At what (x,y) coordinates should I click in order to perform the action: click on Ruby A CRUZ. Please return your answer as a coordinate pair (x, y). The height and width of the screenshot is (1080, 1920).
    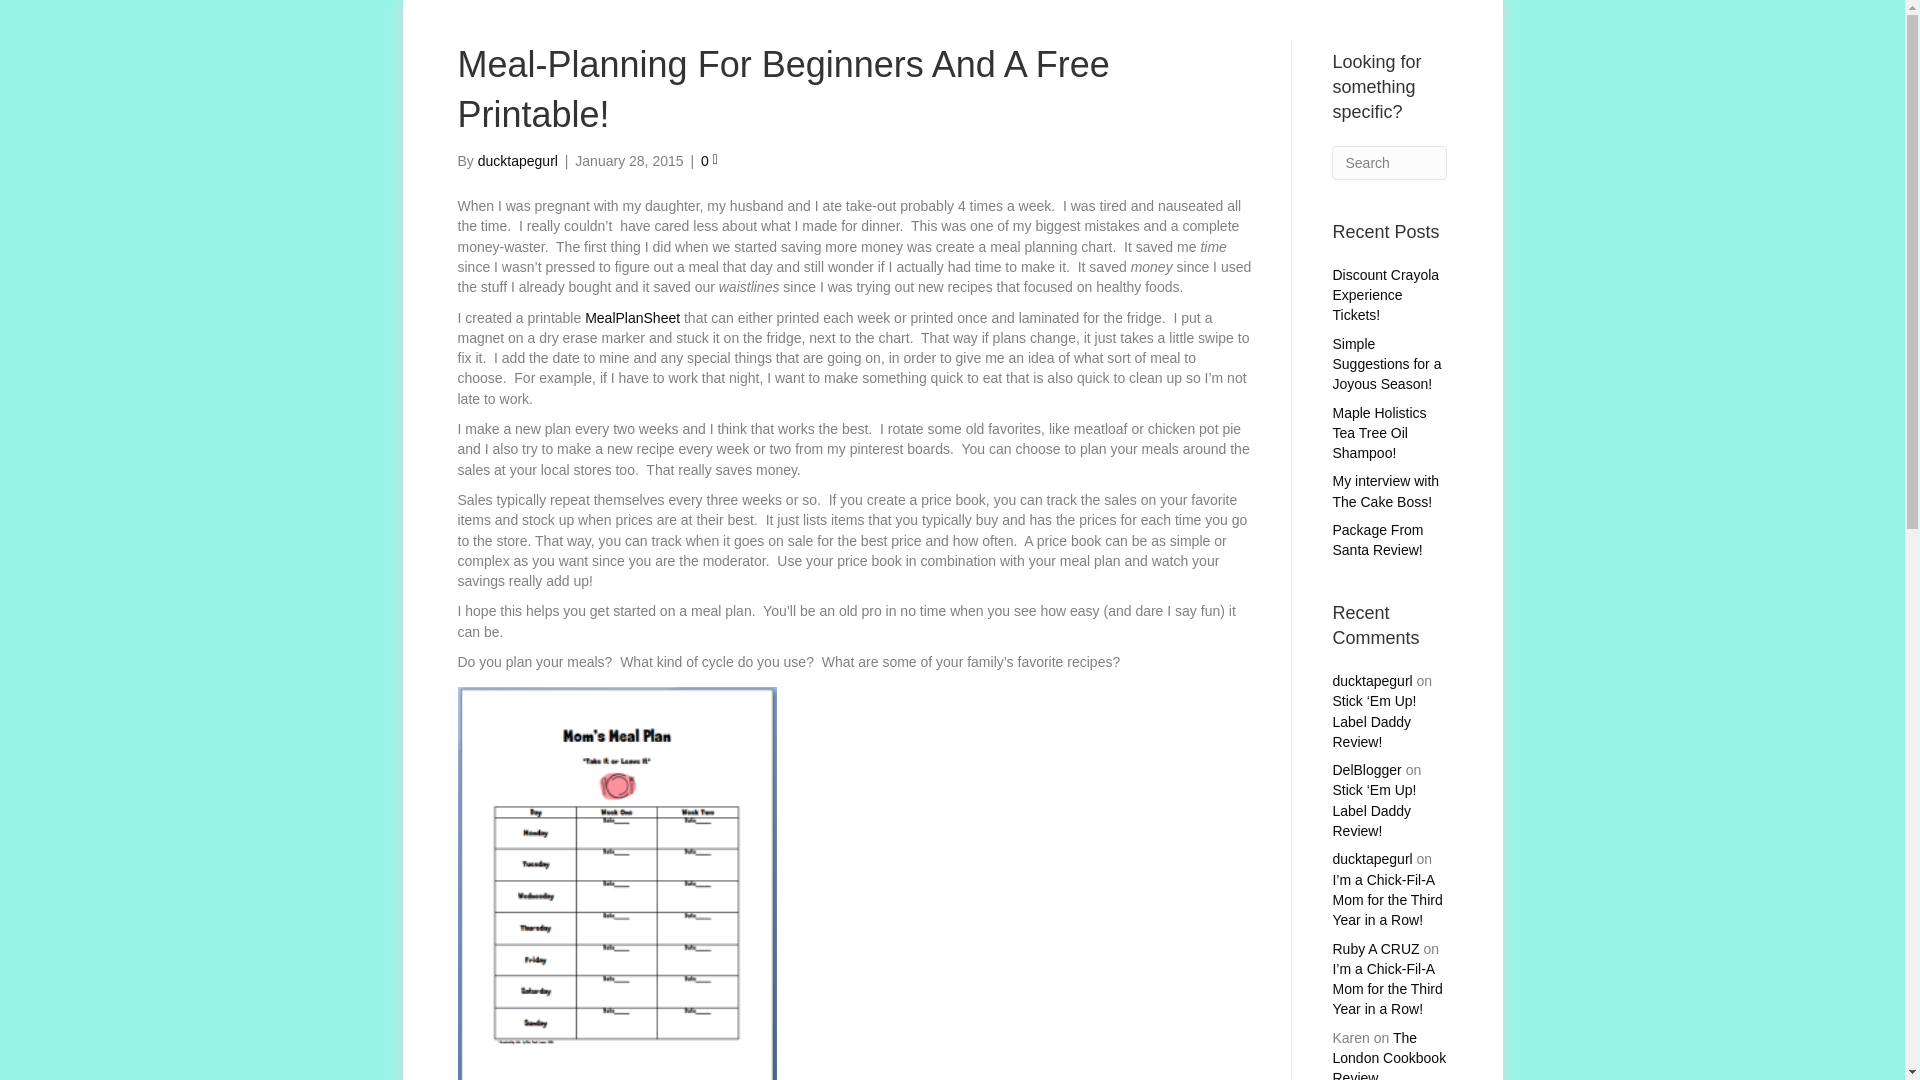
    Looking at the image, I should click on (1375, 948).